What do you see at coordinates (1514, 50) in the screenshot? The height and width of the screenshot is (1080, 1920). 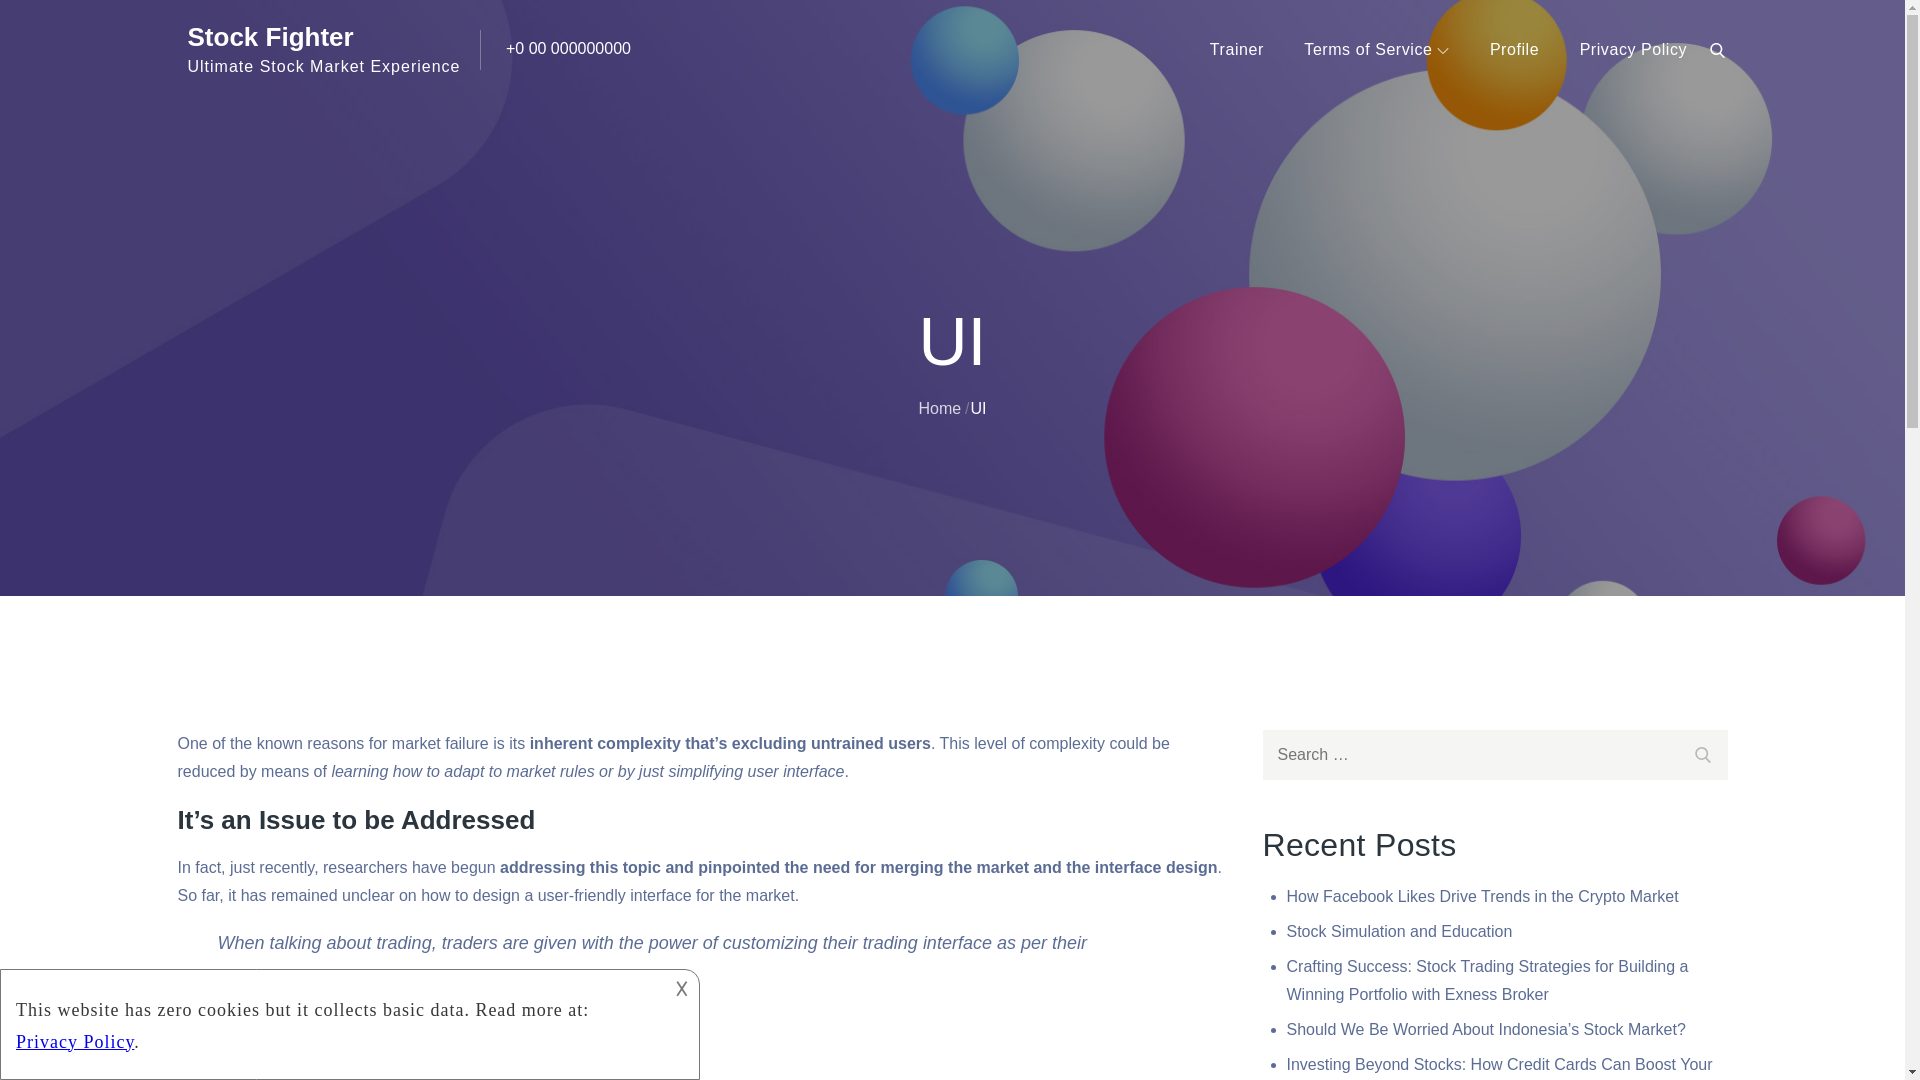 I see `Profile` at bounding box center [1514, 50].